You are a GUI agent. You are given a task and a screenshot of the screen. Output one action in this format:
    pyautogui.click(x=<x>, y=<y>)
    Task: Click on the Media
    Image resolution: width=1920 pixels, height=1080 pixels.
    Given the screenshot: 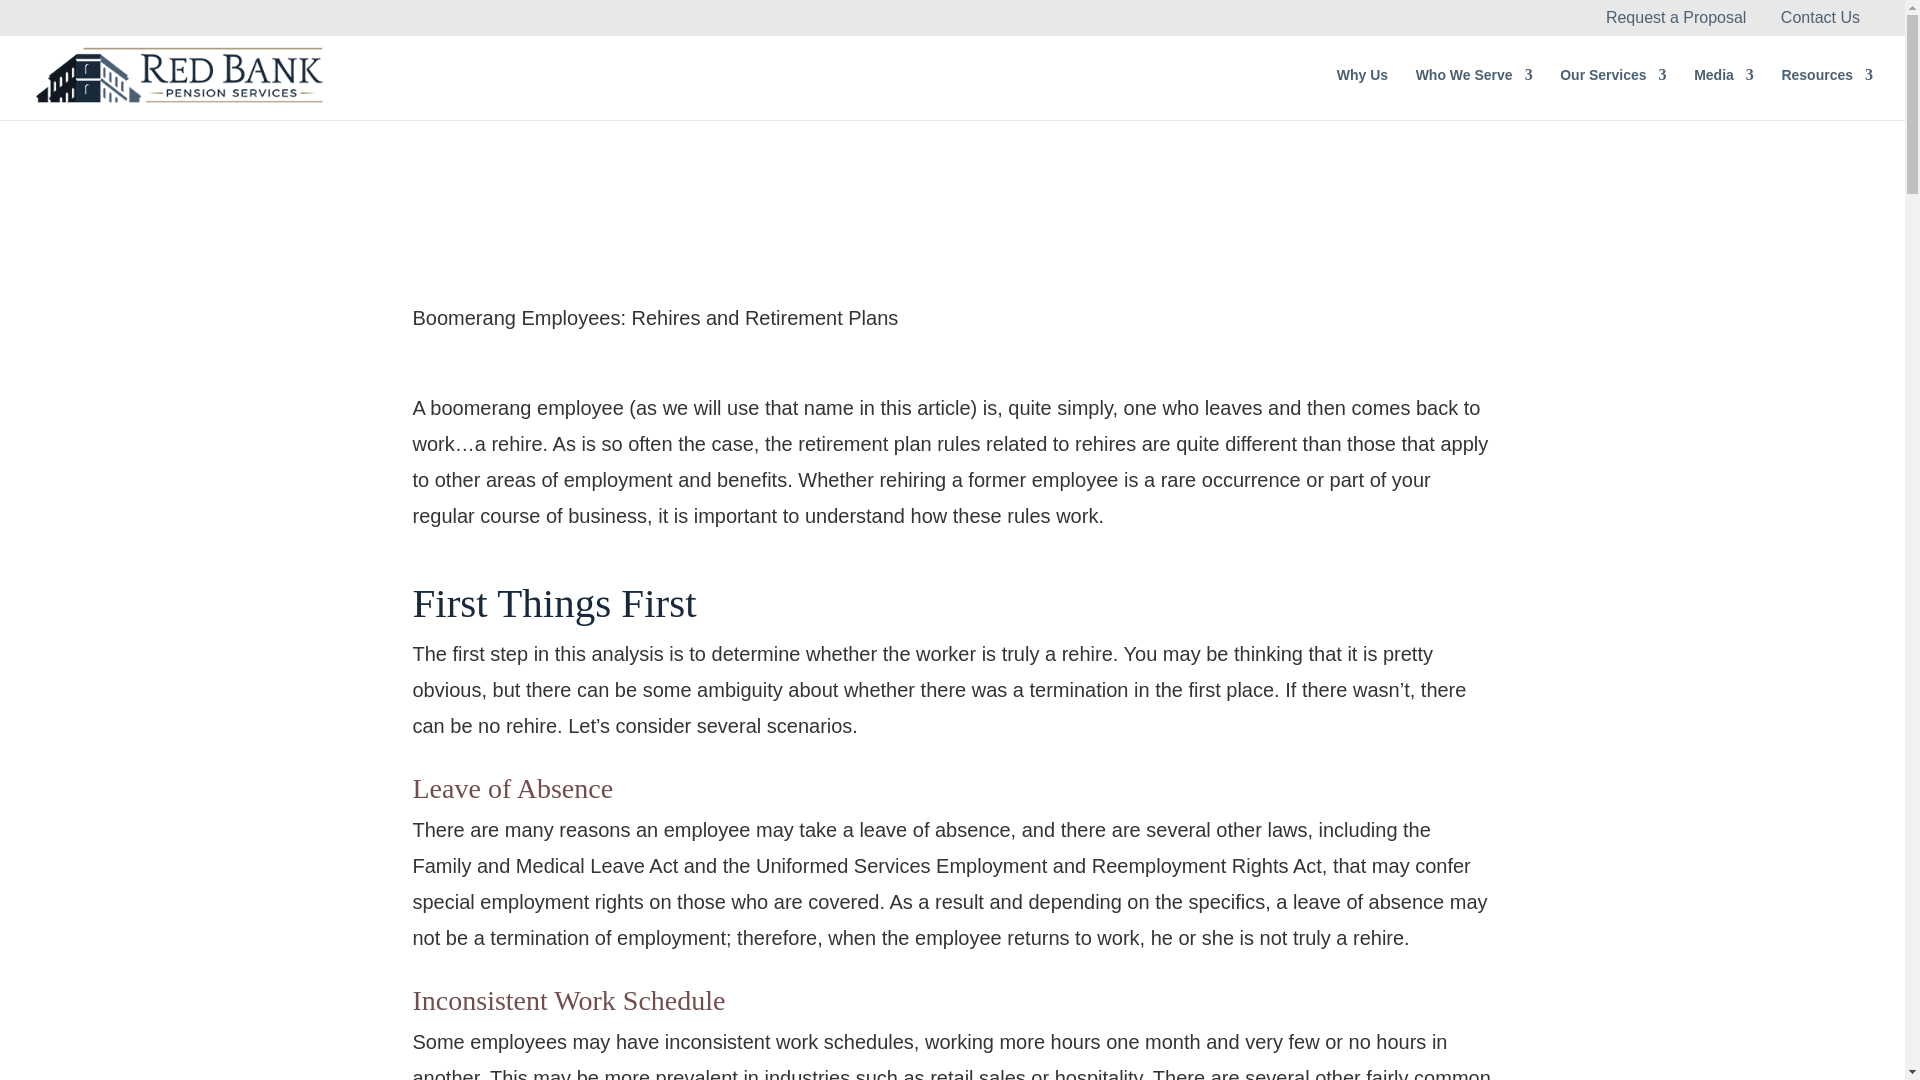 What is the action you would take?
    pyautogui.click(x=1724, y=94)
    